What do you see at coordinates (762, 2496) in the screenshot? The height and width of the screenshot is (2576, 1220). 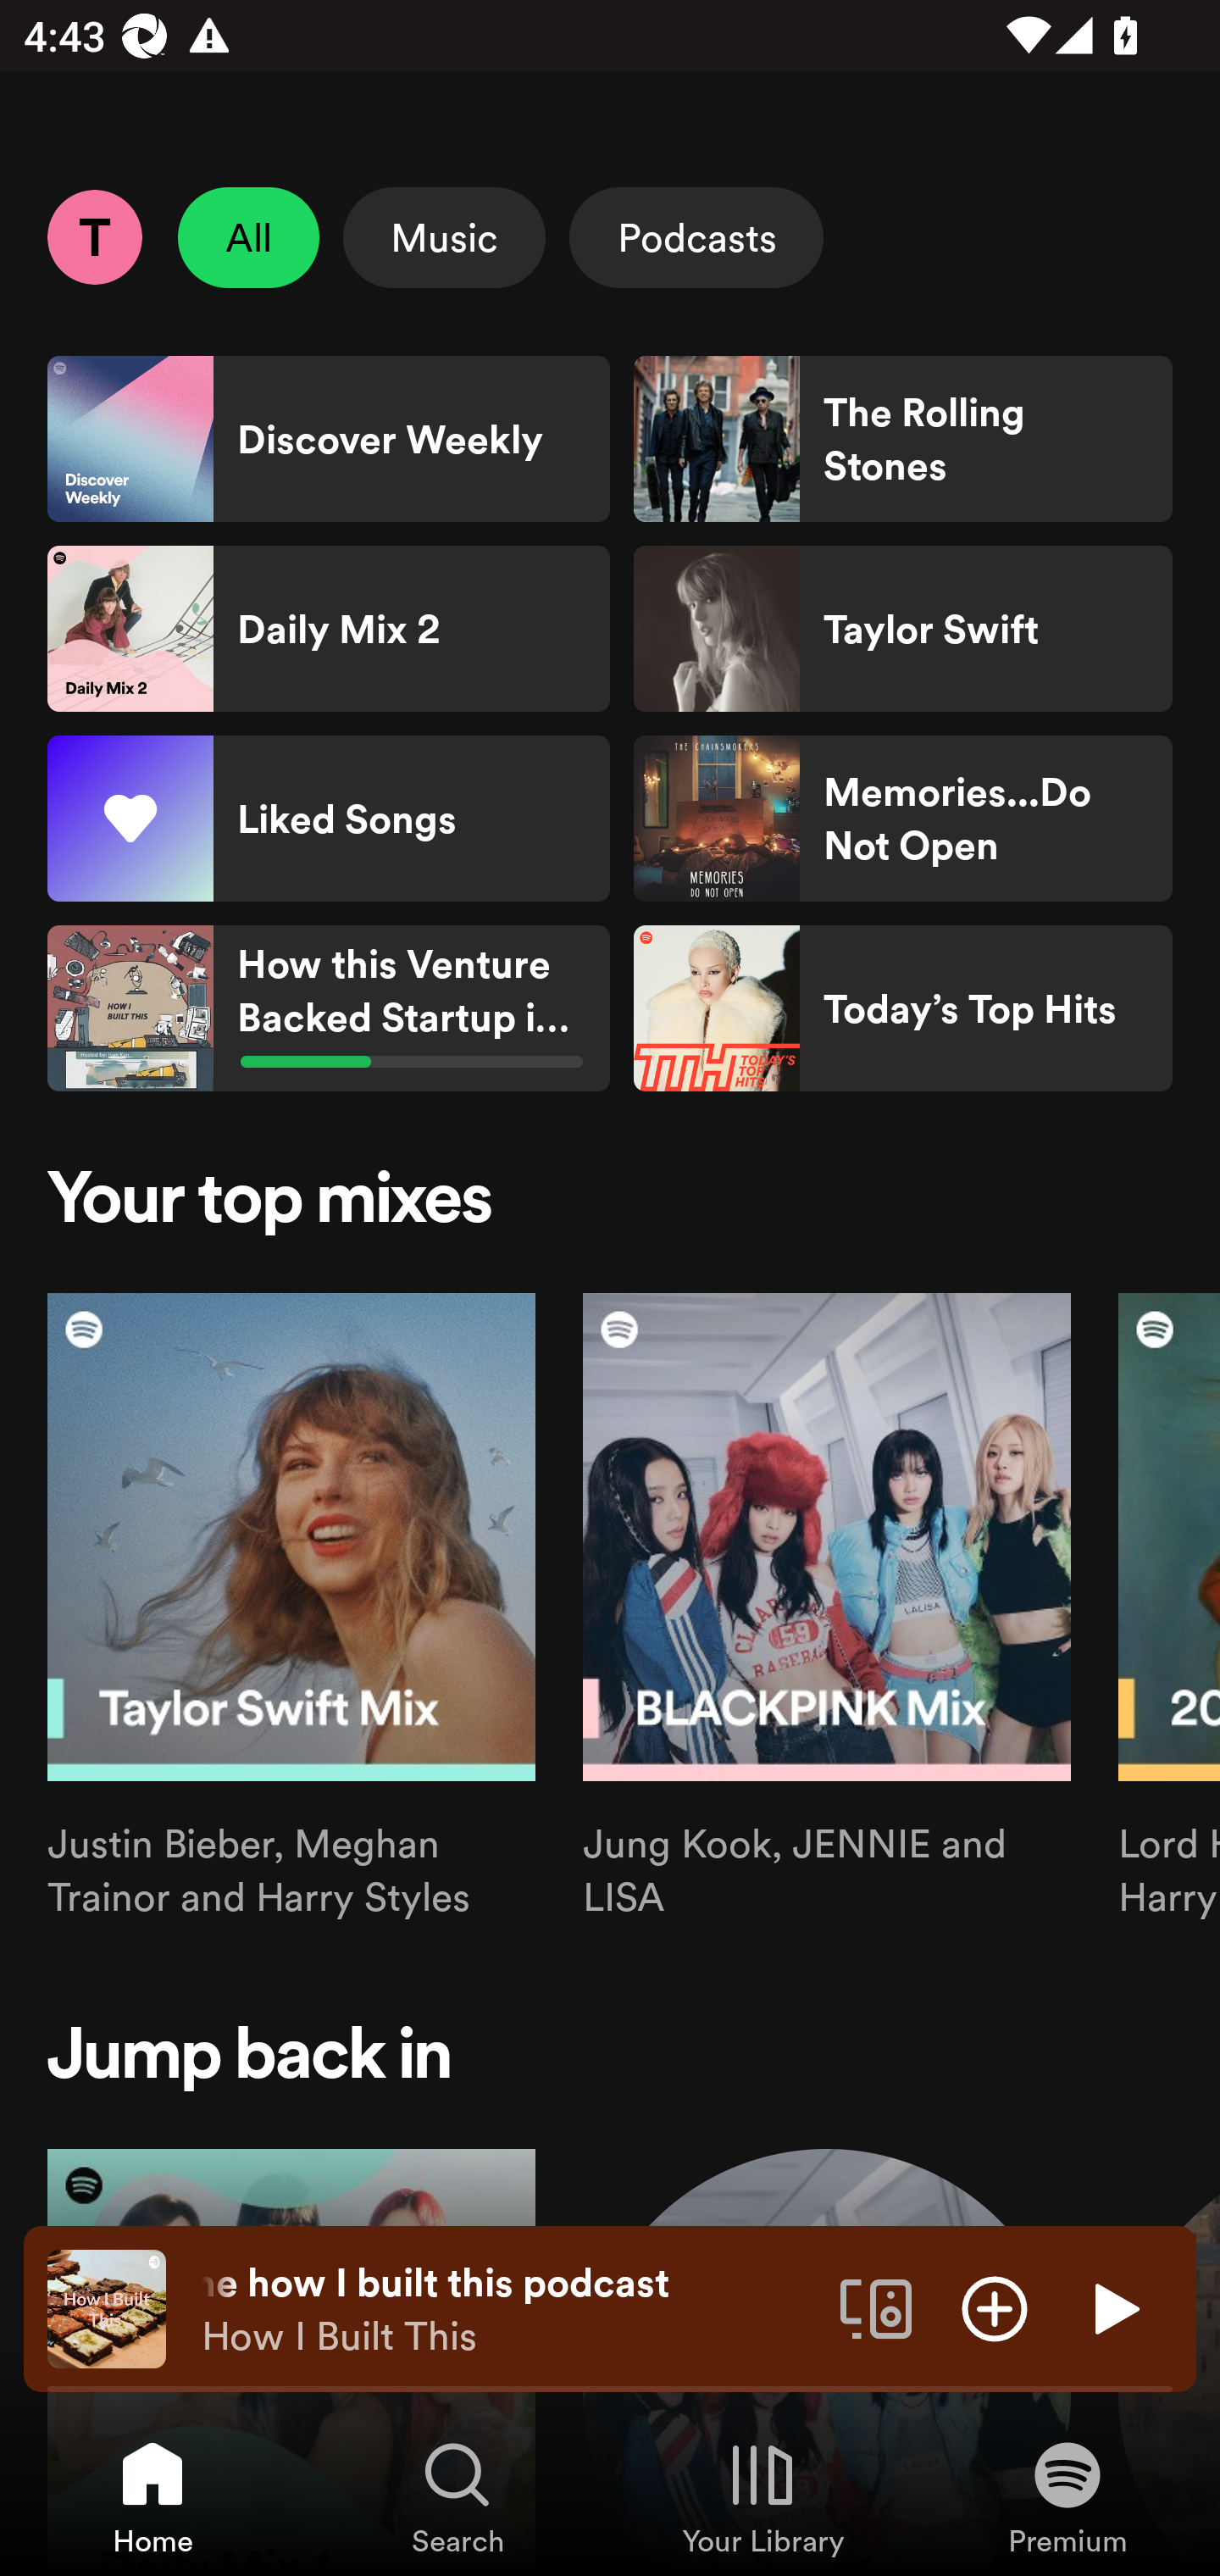 I see `Your Library, Tab 3 of 4 Your Library Your Library` at bounding box center [762, 2496].